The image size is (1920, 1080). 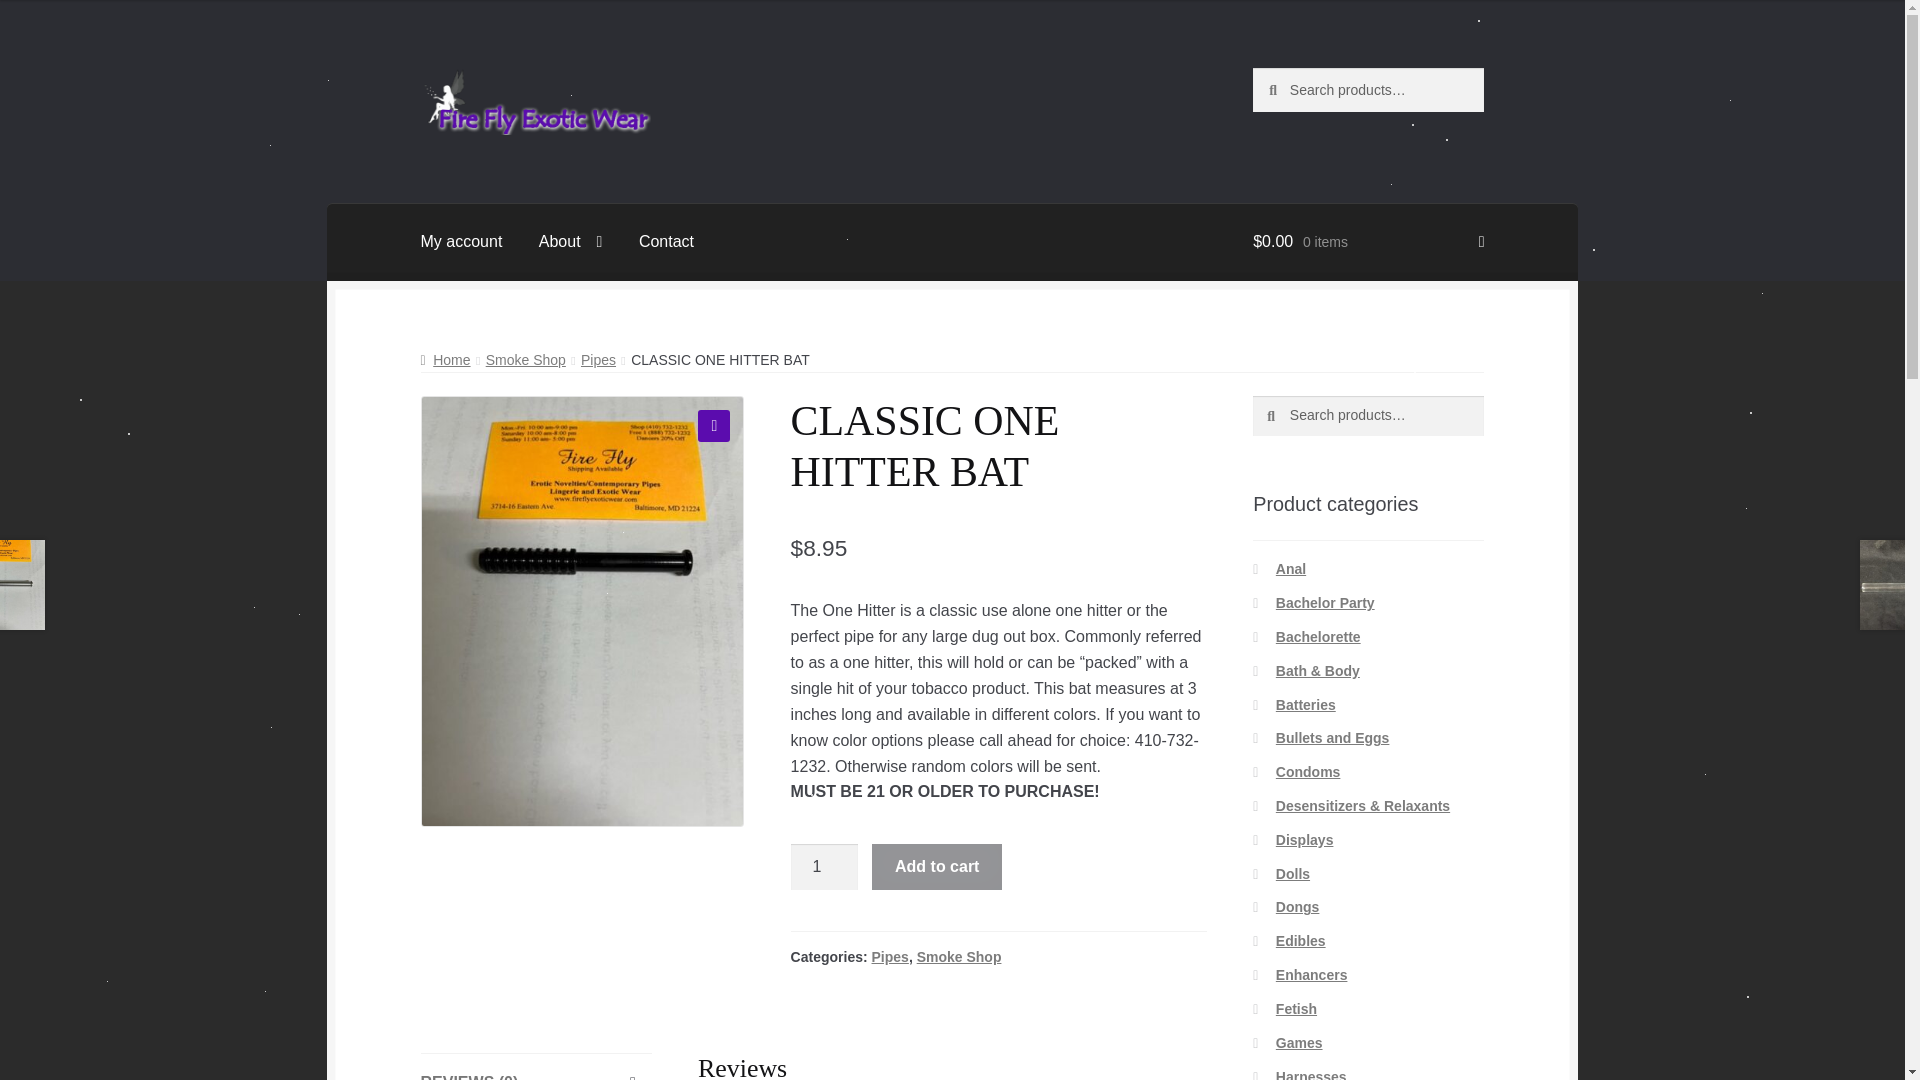 What do you see at coordinates (1325, 603) in the screenshot?
I see `Bachelor Party` at bounding box center [1325, 603].